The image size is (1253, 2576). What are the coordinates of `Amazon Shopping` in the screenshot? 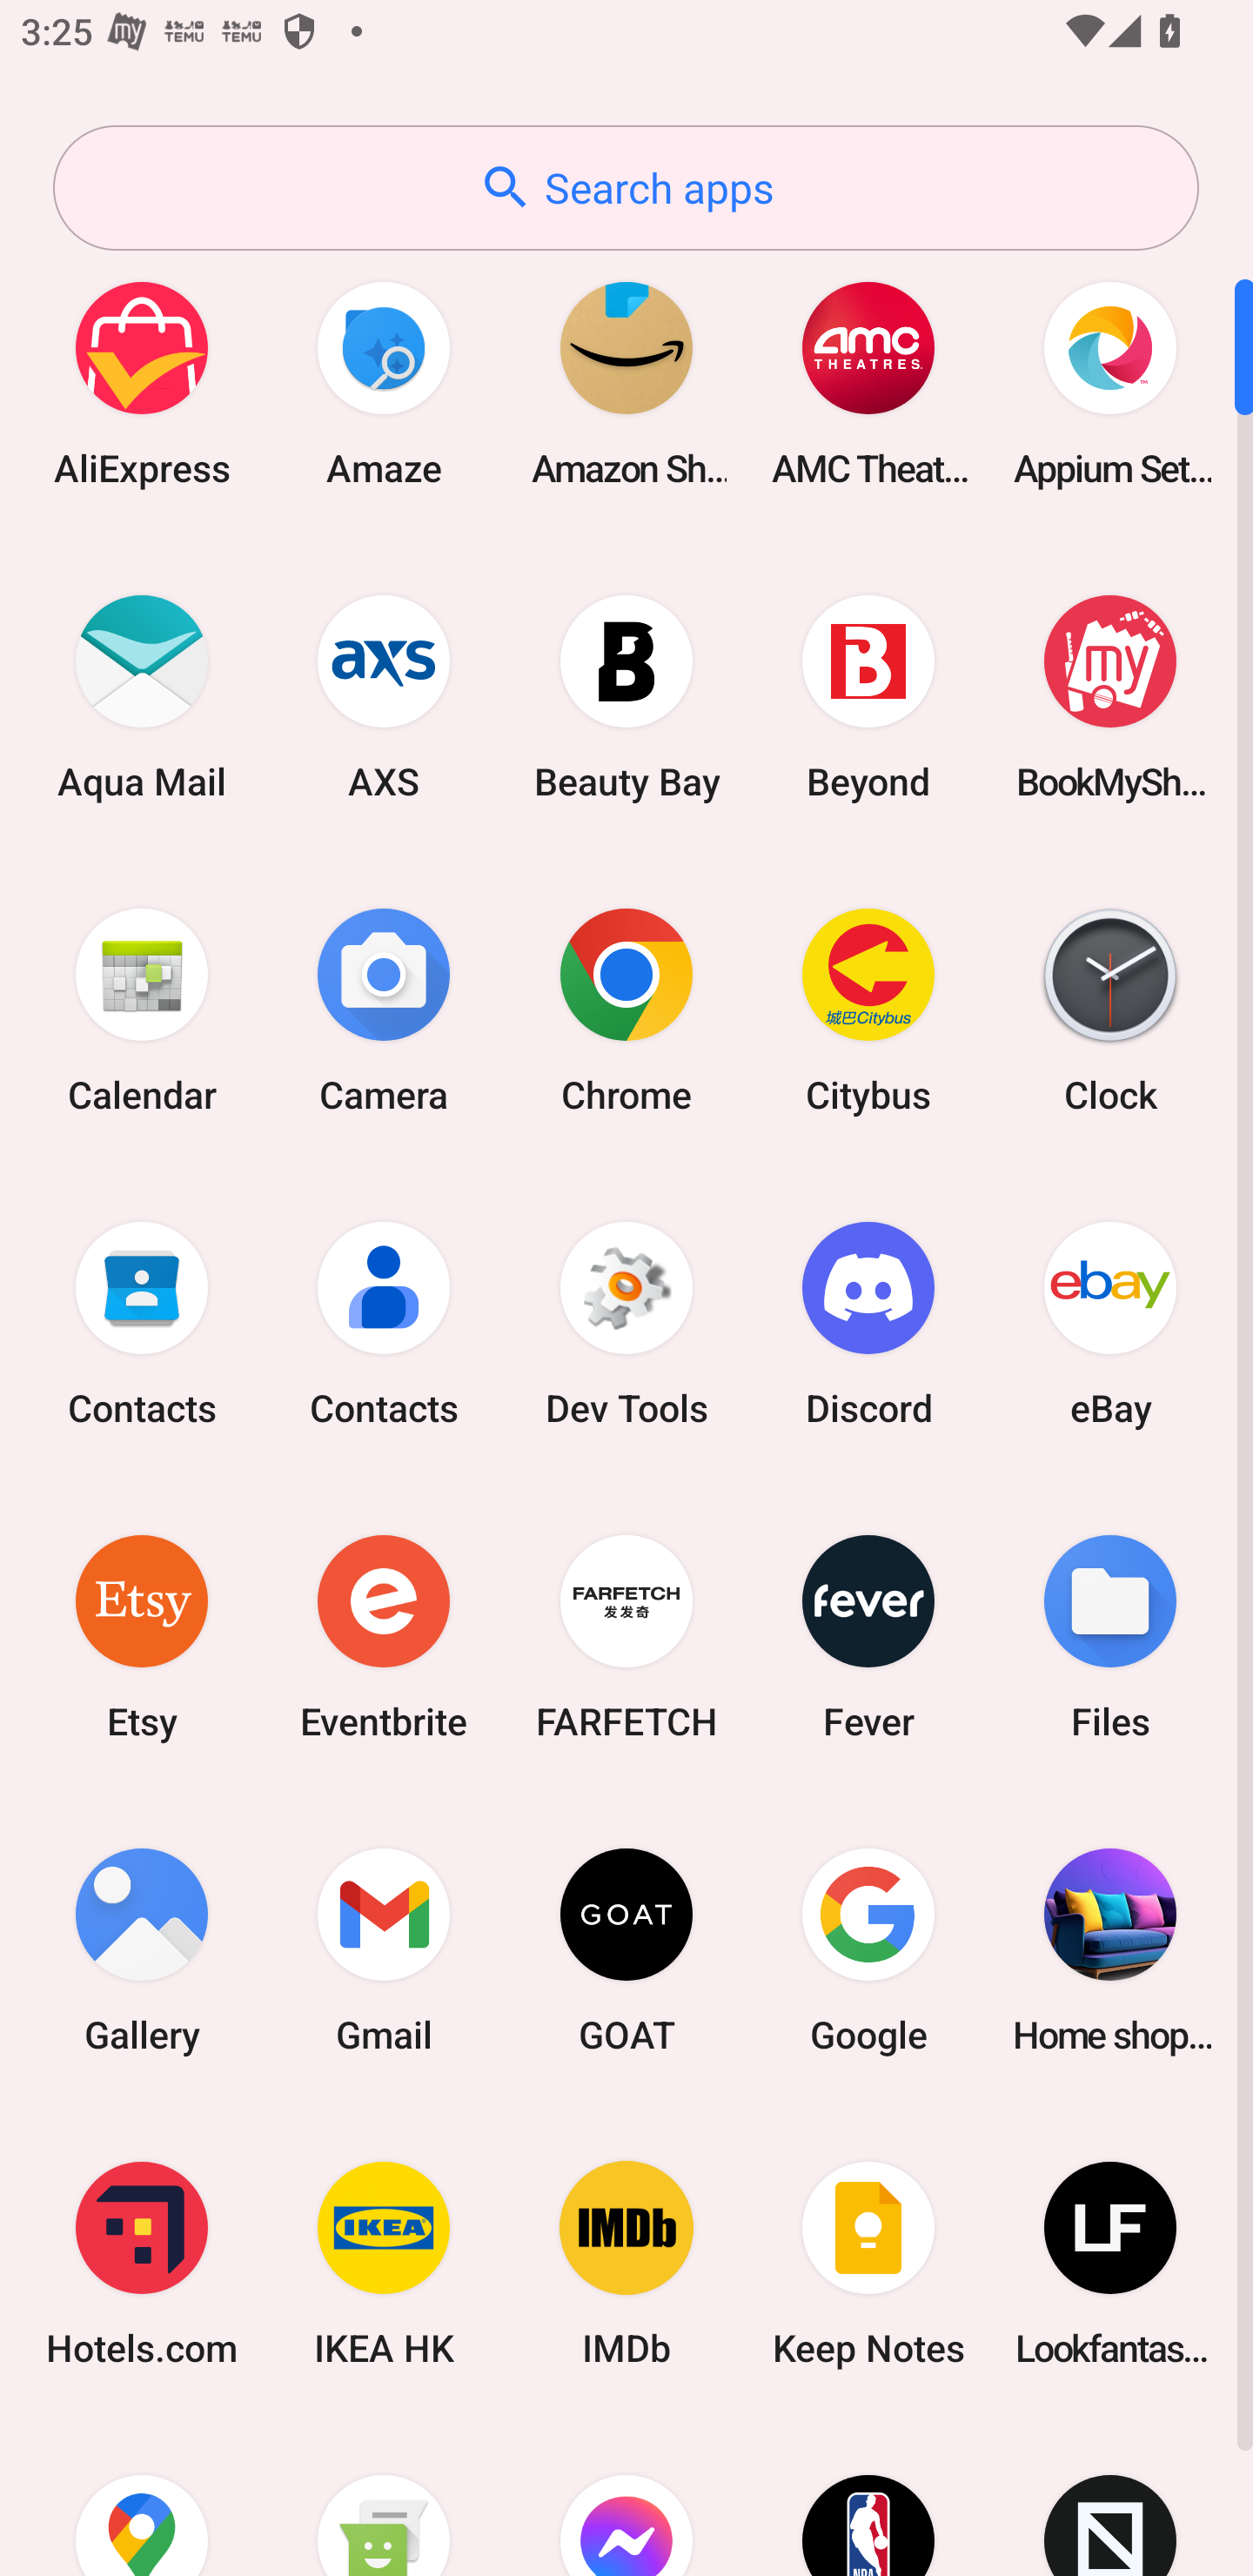 It's located at (626, 383).